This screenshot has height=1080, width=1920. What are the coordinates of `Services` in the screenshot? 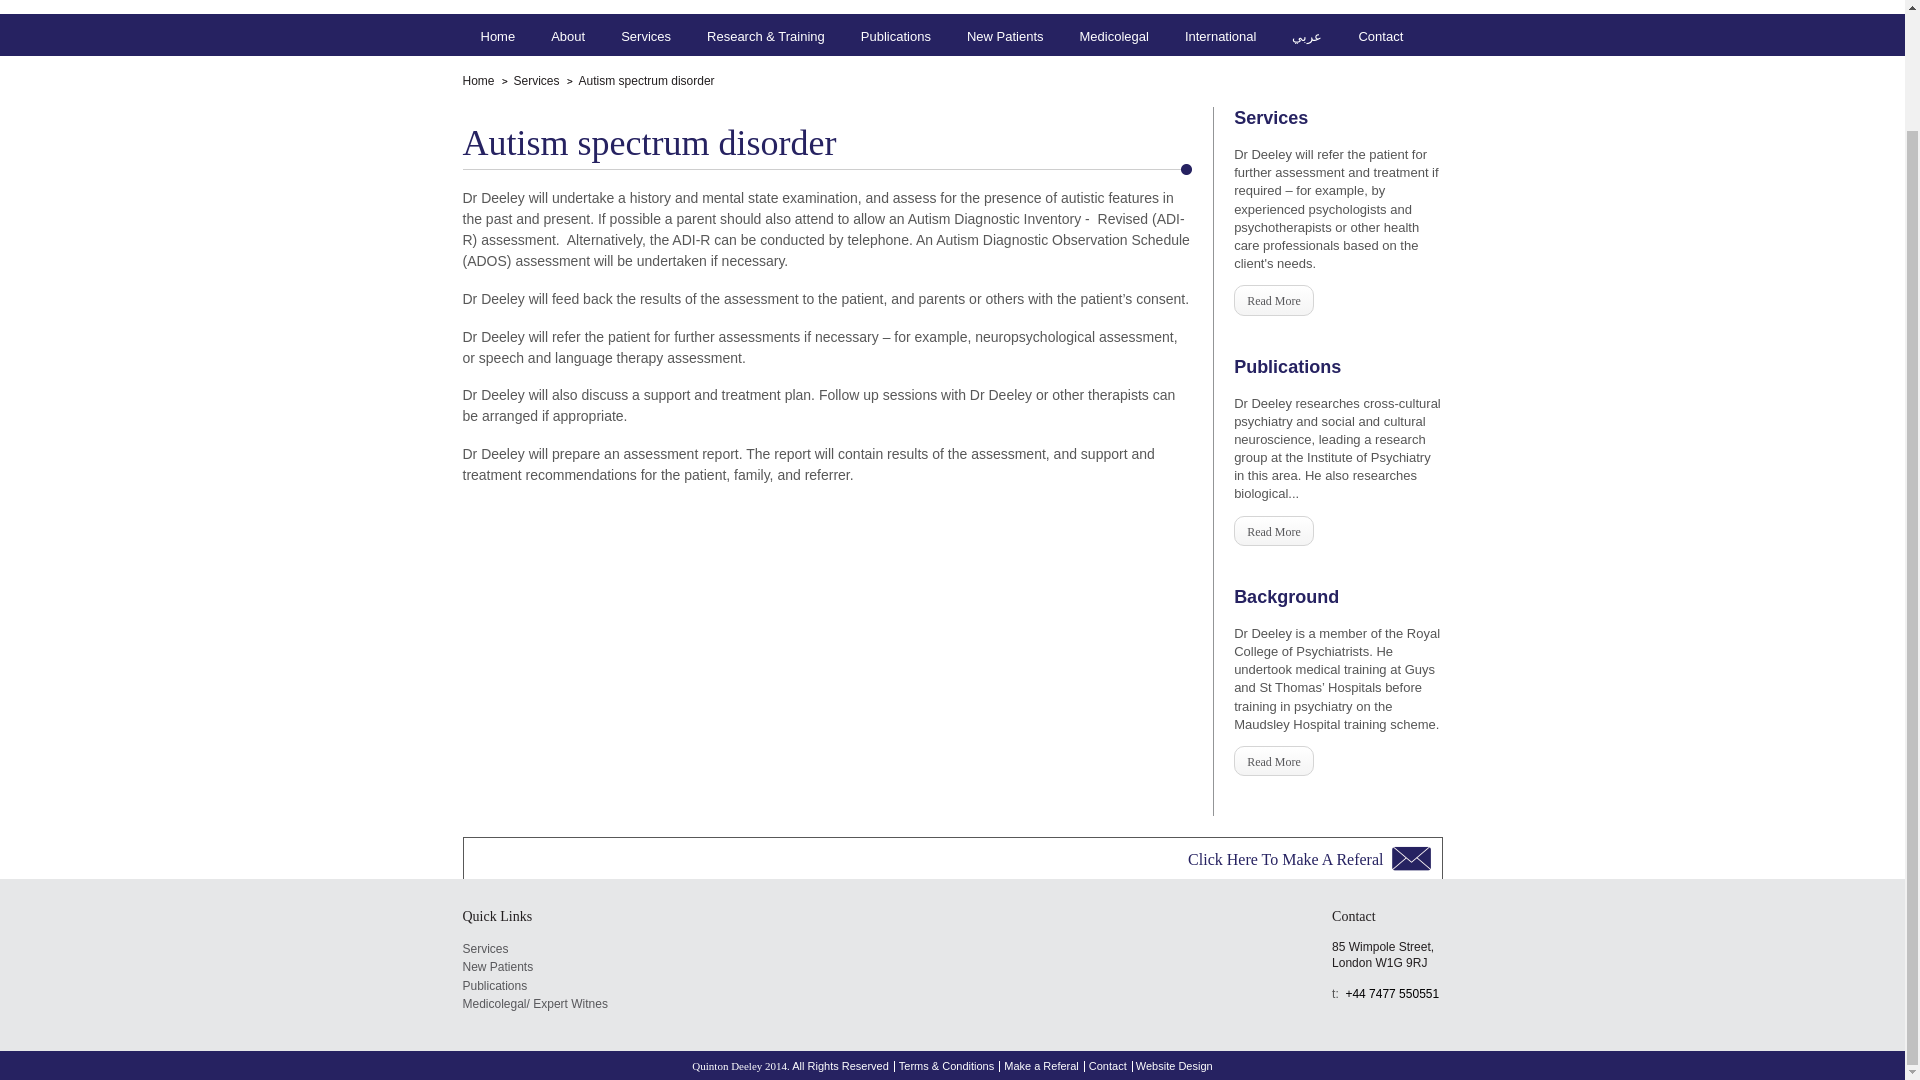 It's located at (534, 949).